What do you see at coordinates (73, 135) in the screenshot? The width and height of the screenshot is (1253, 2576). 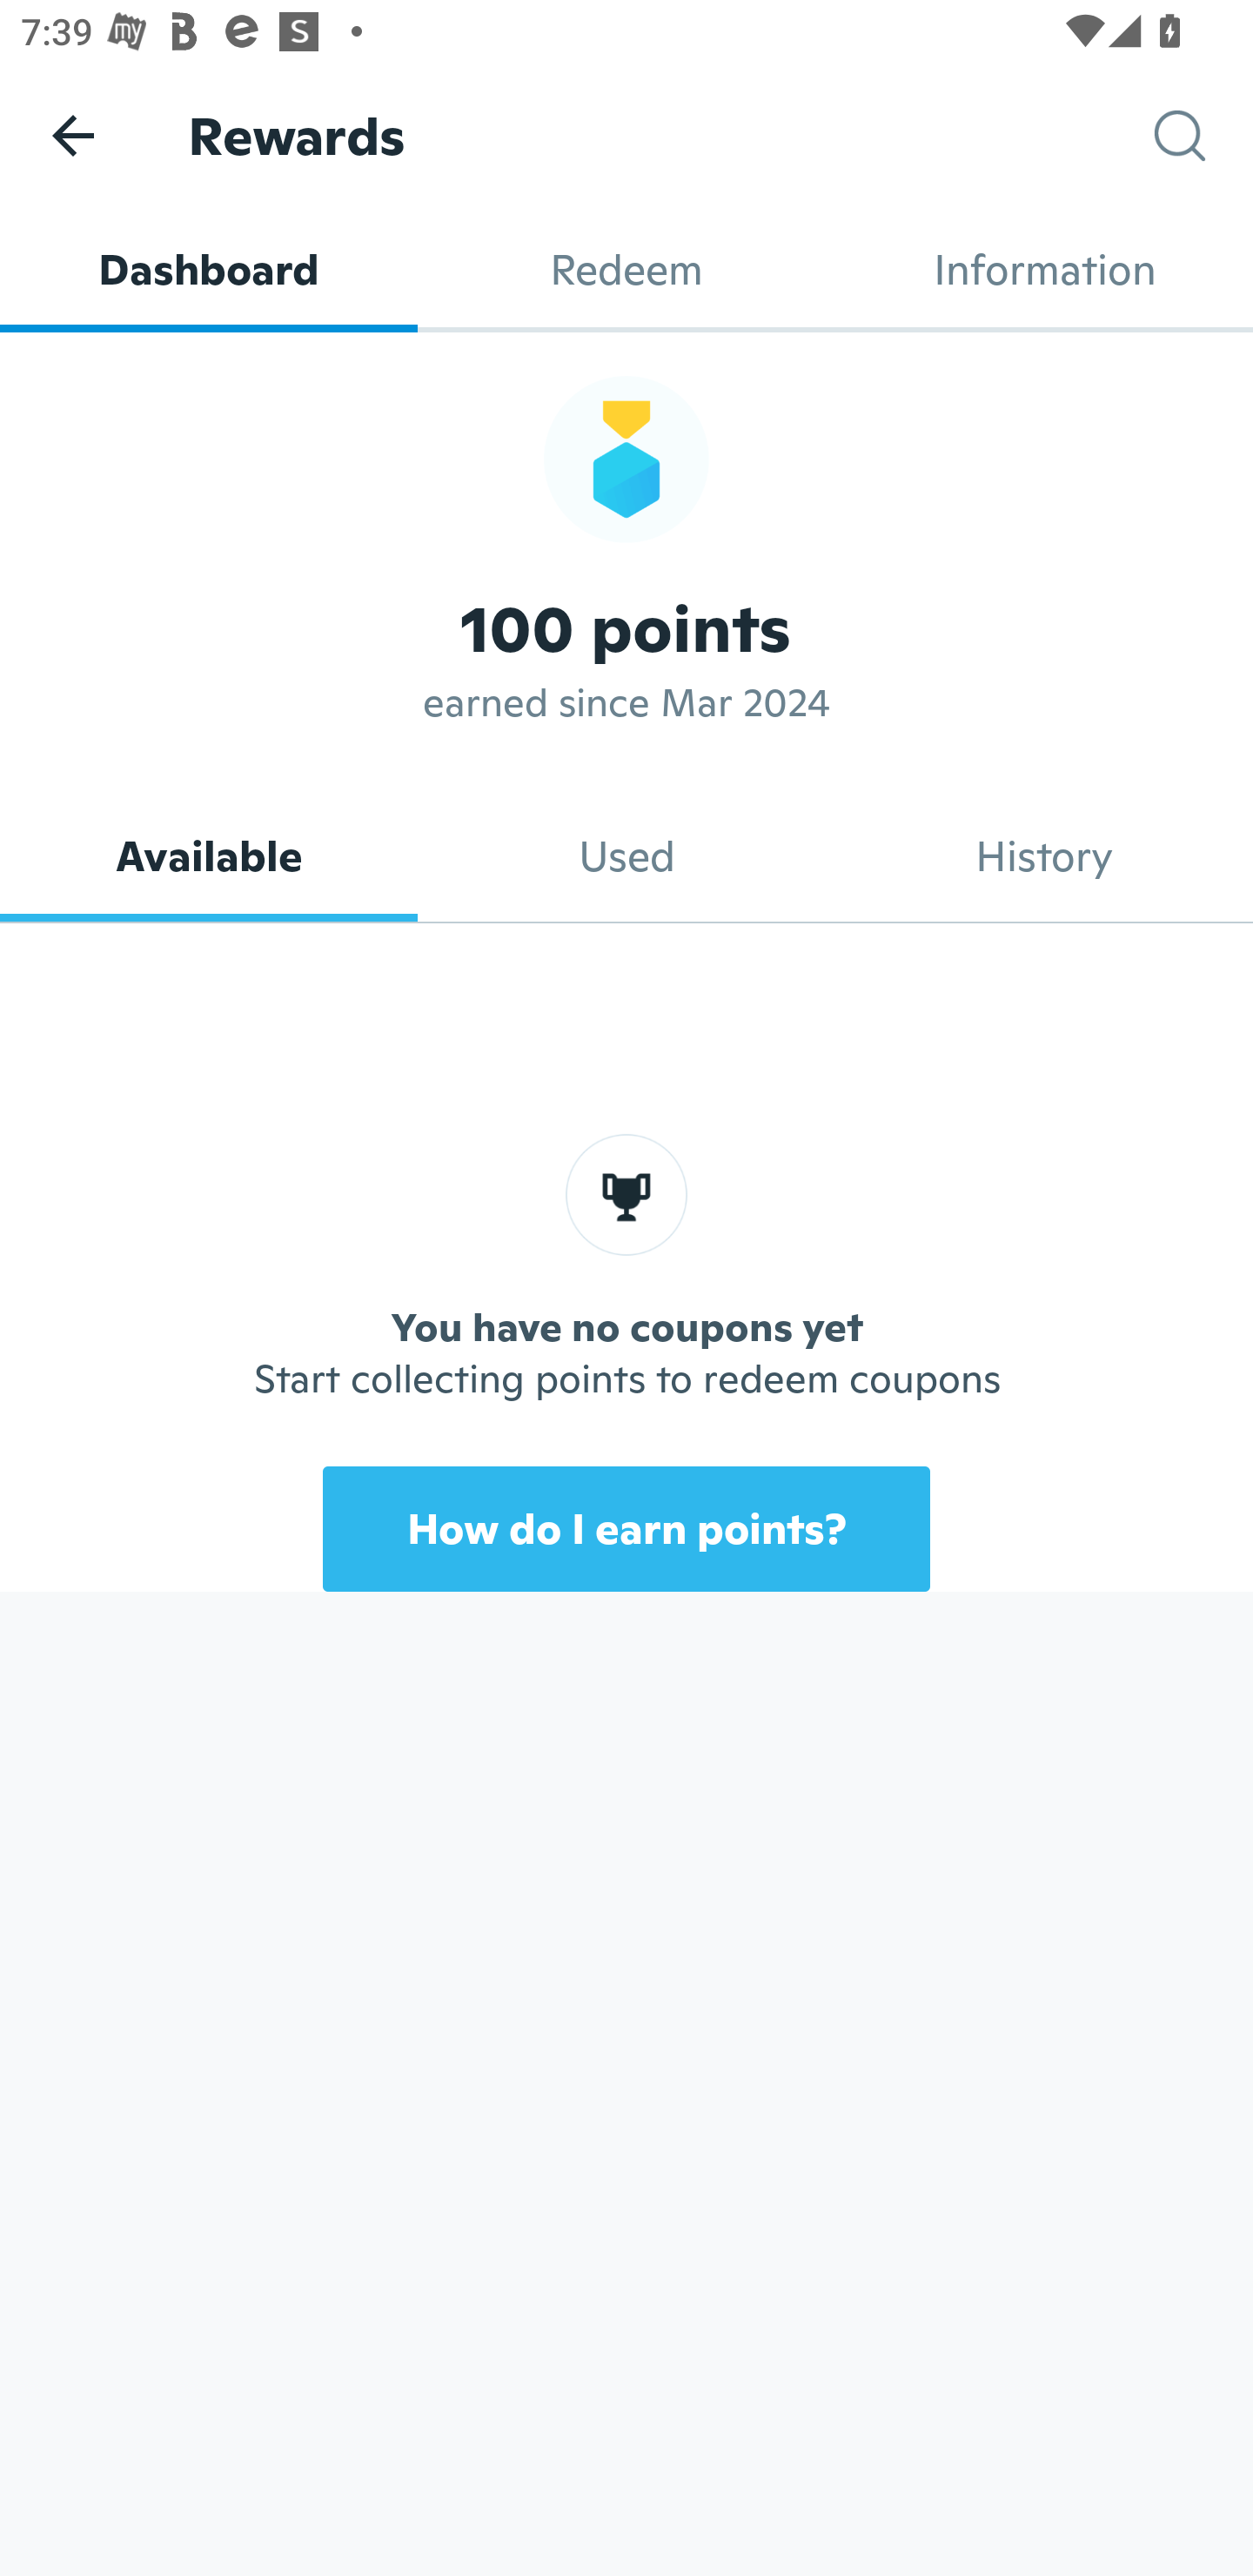 I see `Navigate up` at bounding box center [73, 135].